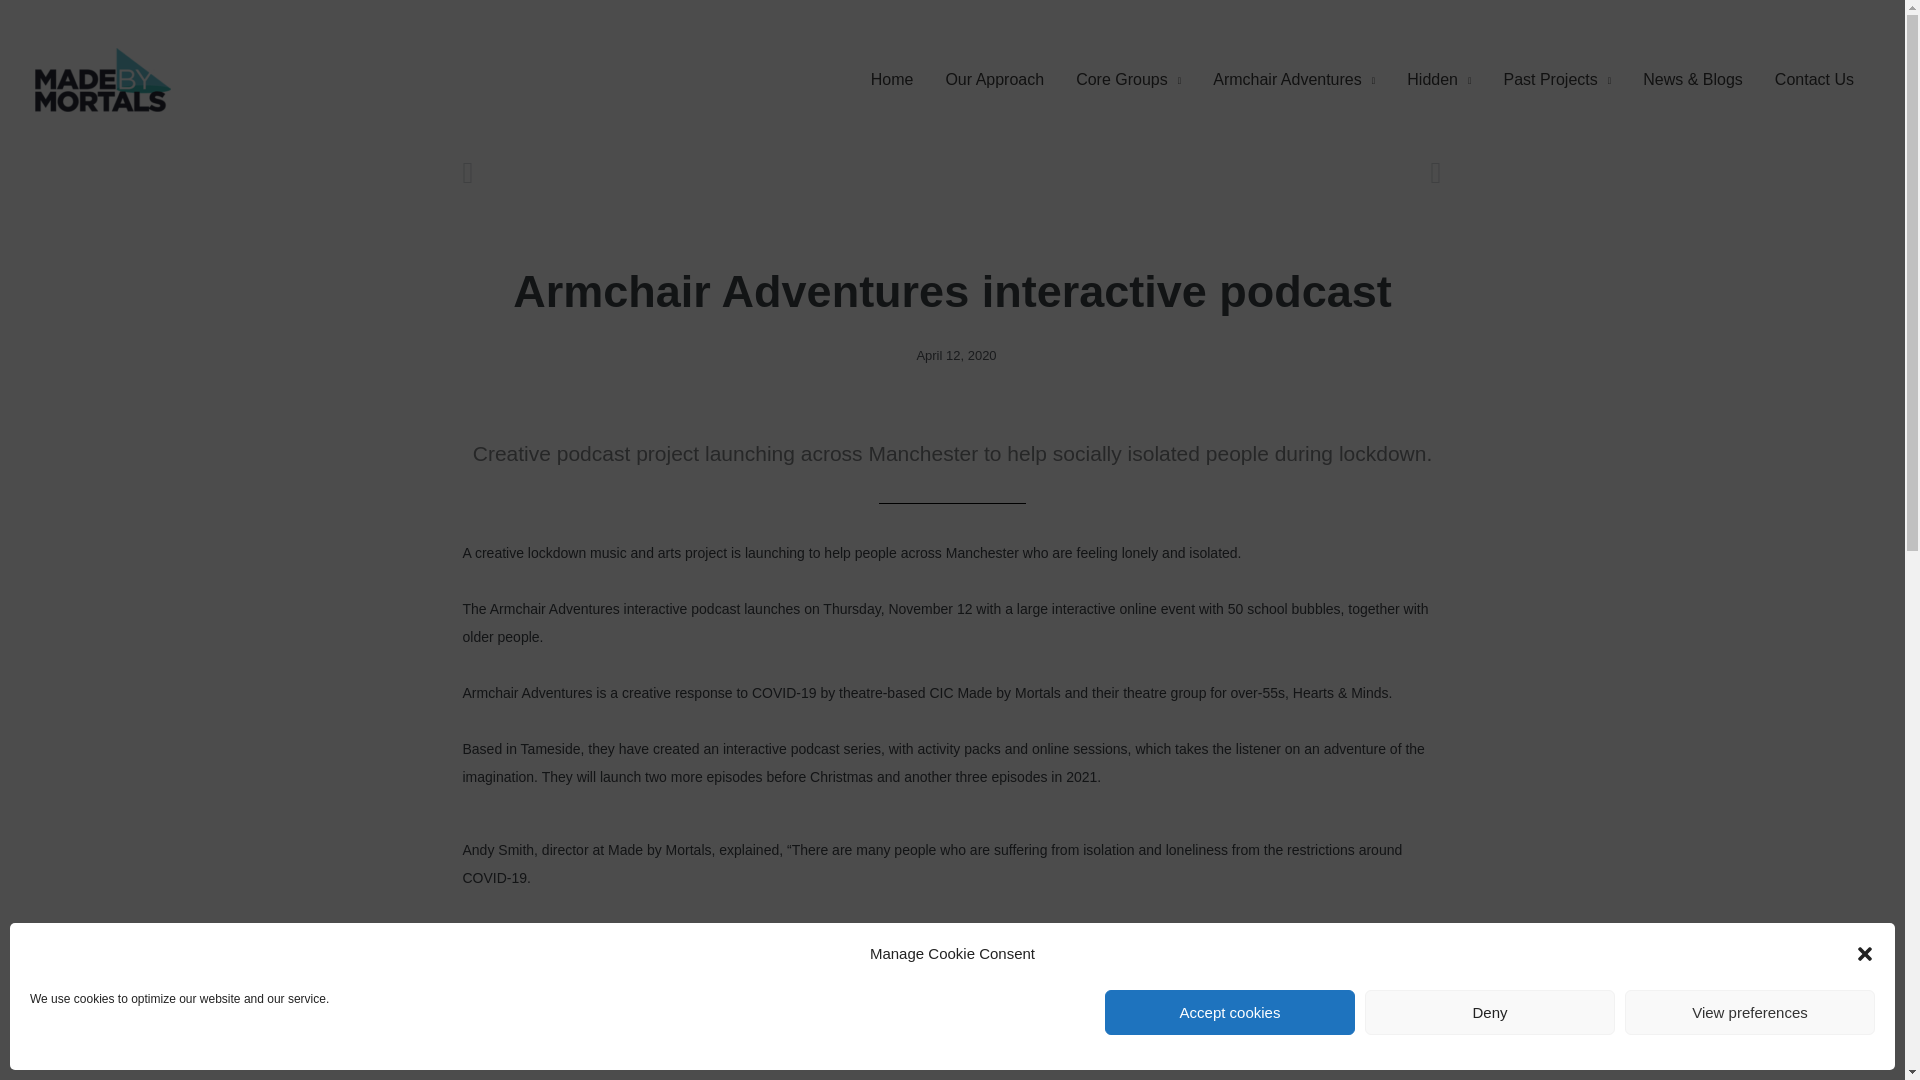  Describe the element at coordinates (1230, 1012) in the screenshot. I see `Accept cookies` at that location.